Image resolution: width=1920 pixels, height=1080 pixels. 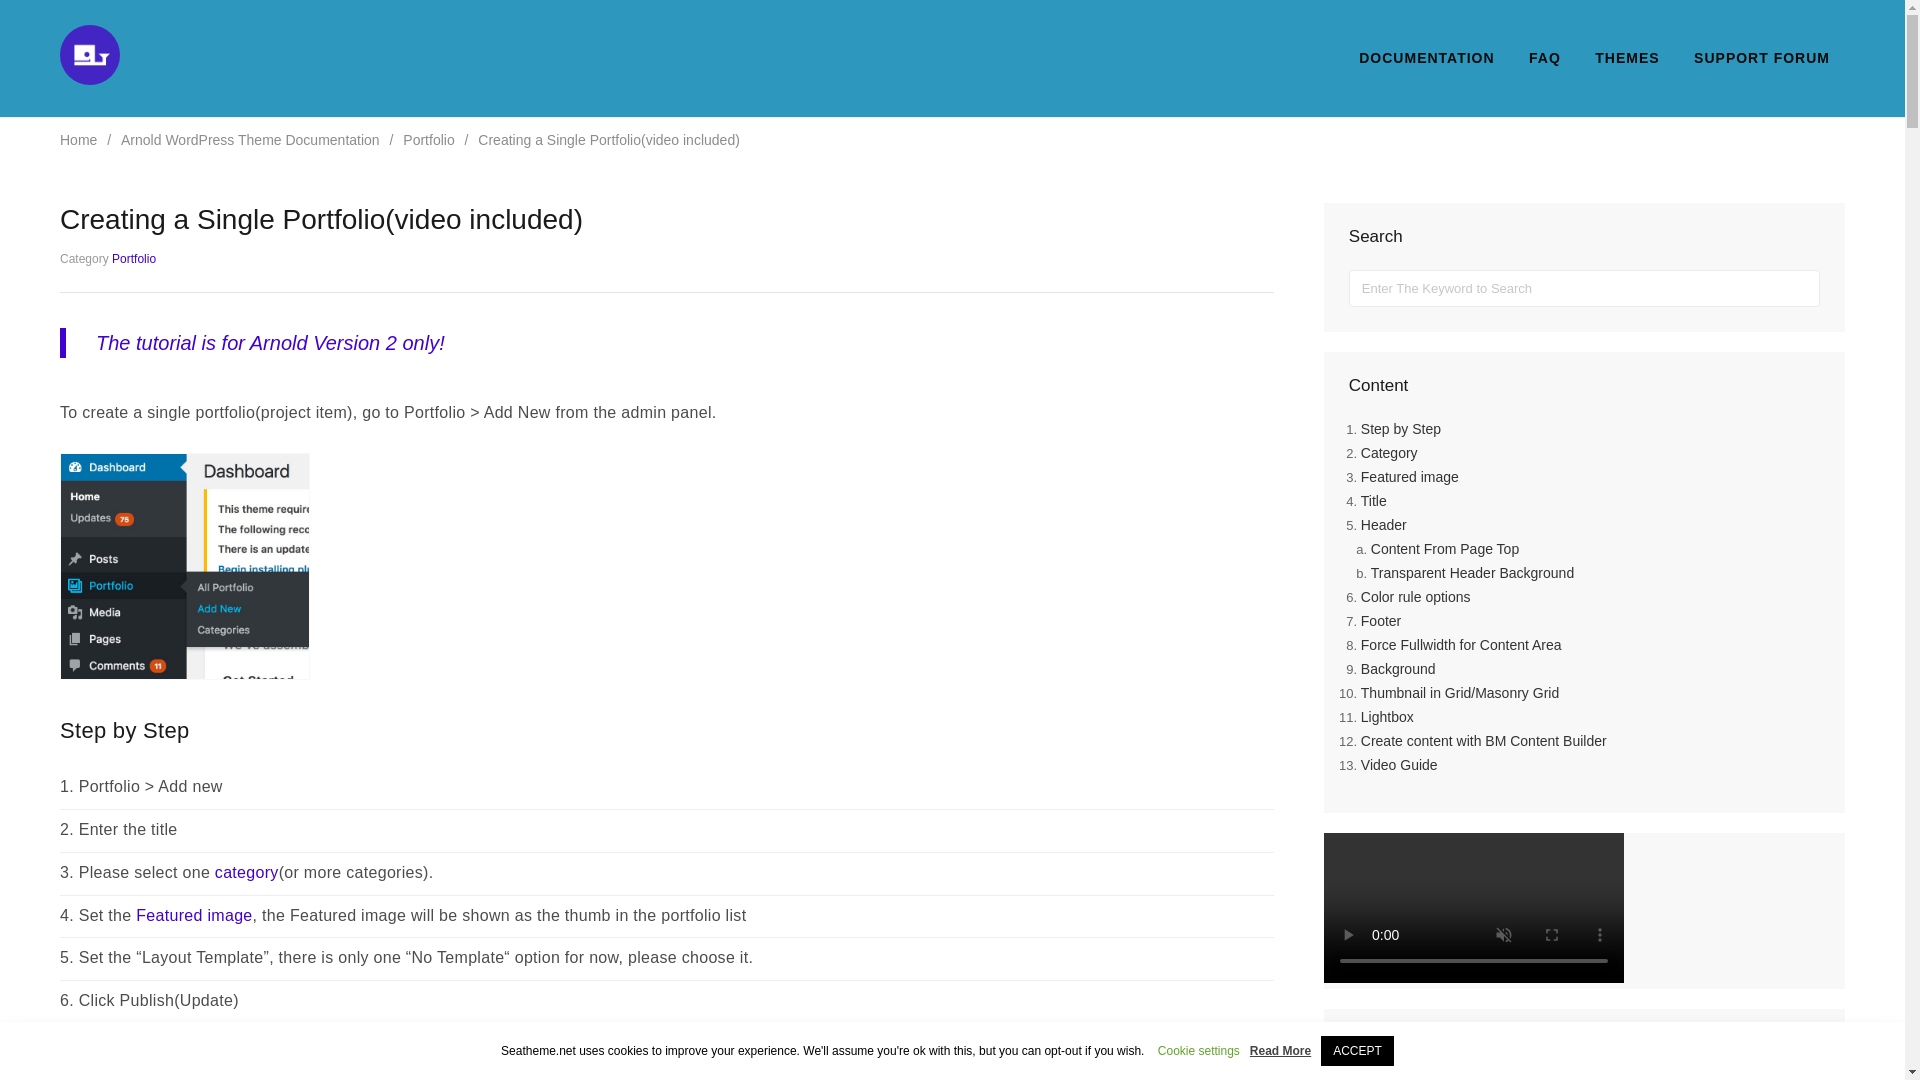 What do you see at coordinates (133, 258) in the screenshot?
I see `Portfolio` at bounding box center [133, 258].